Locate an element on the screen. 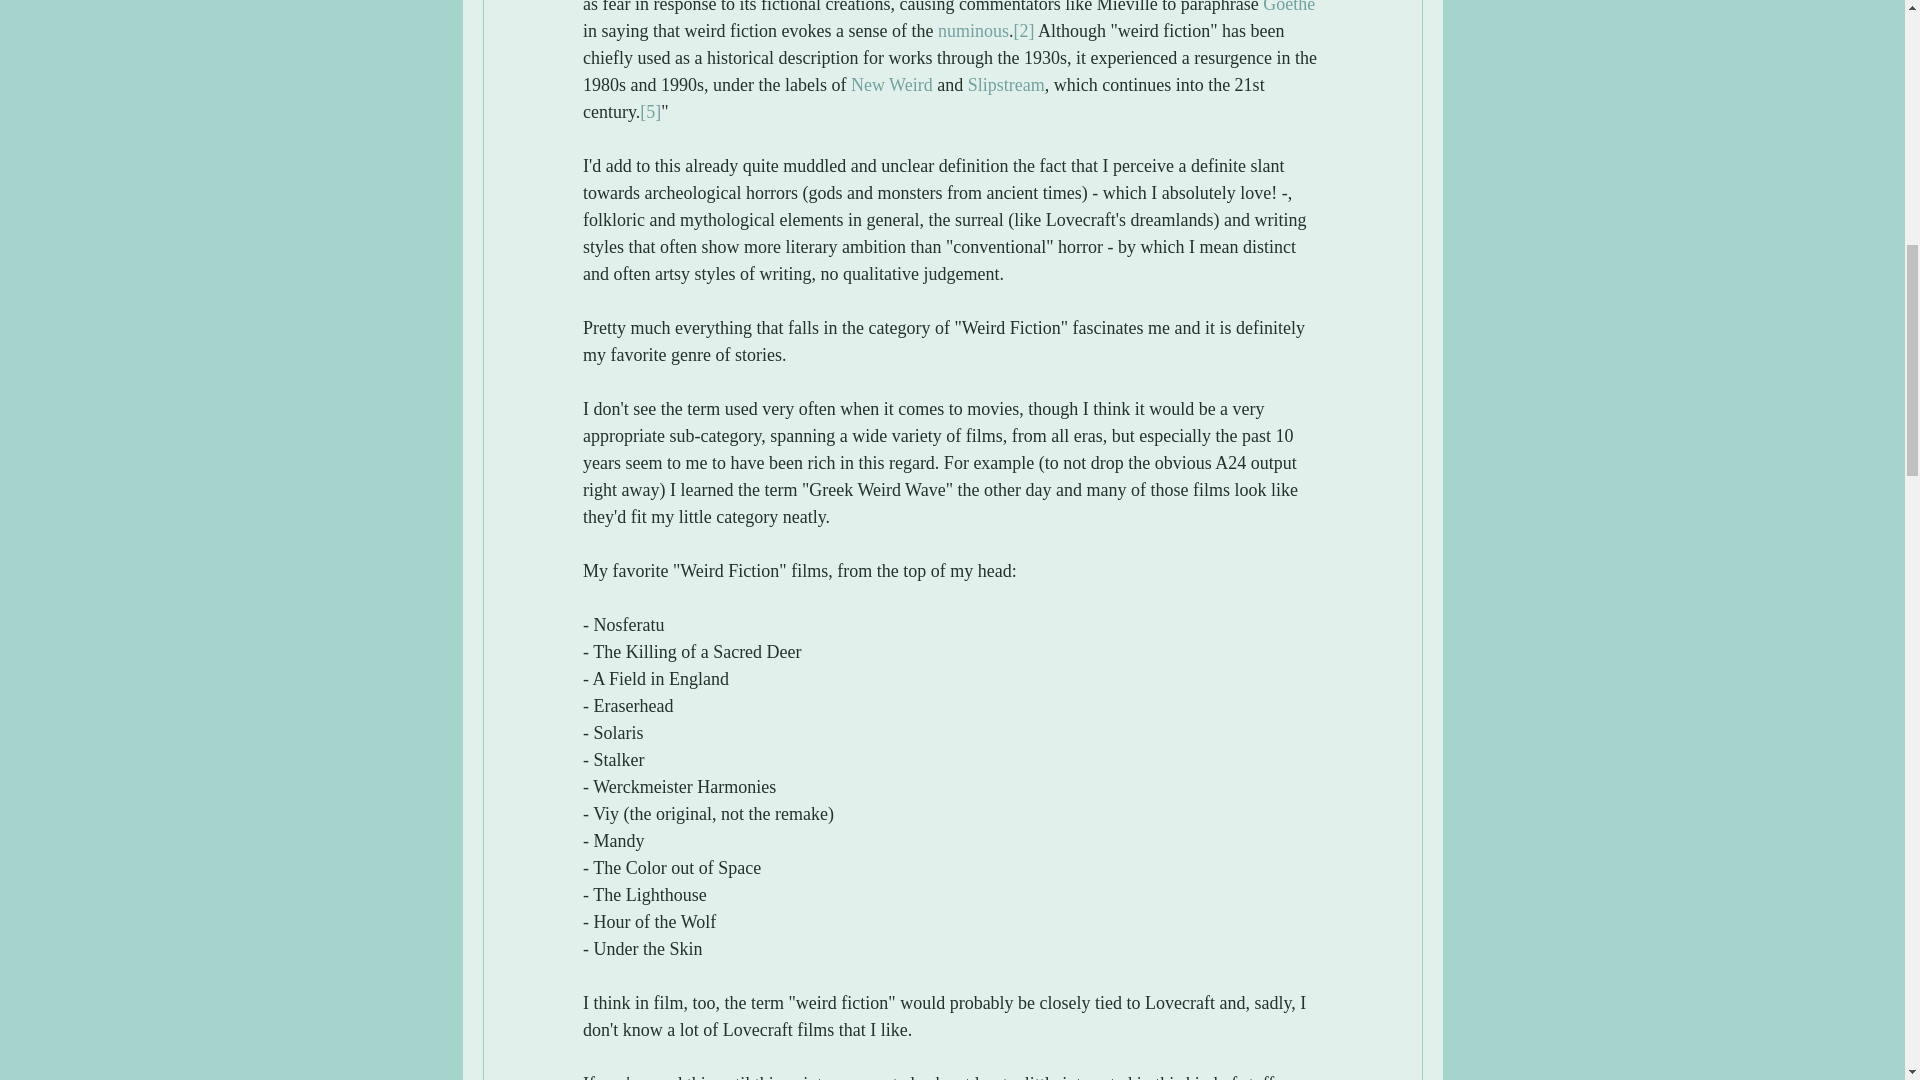 The width and height of the screenshot is (1920, 1080). Slipstream is located at coordinates (1006, 84).